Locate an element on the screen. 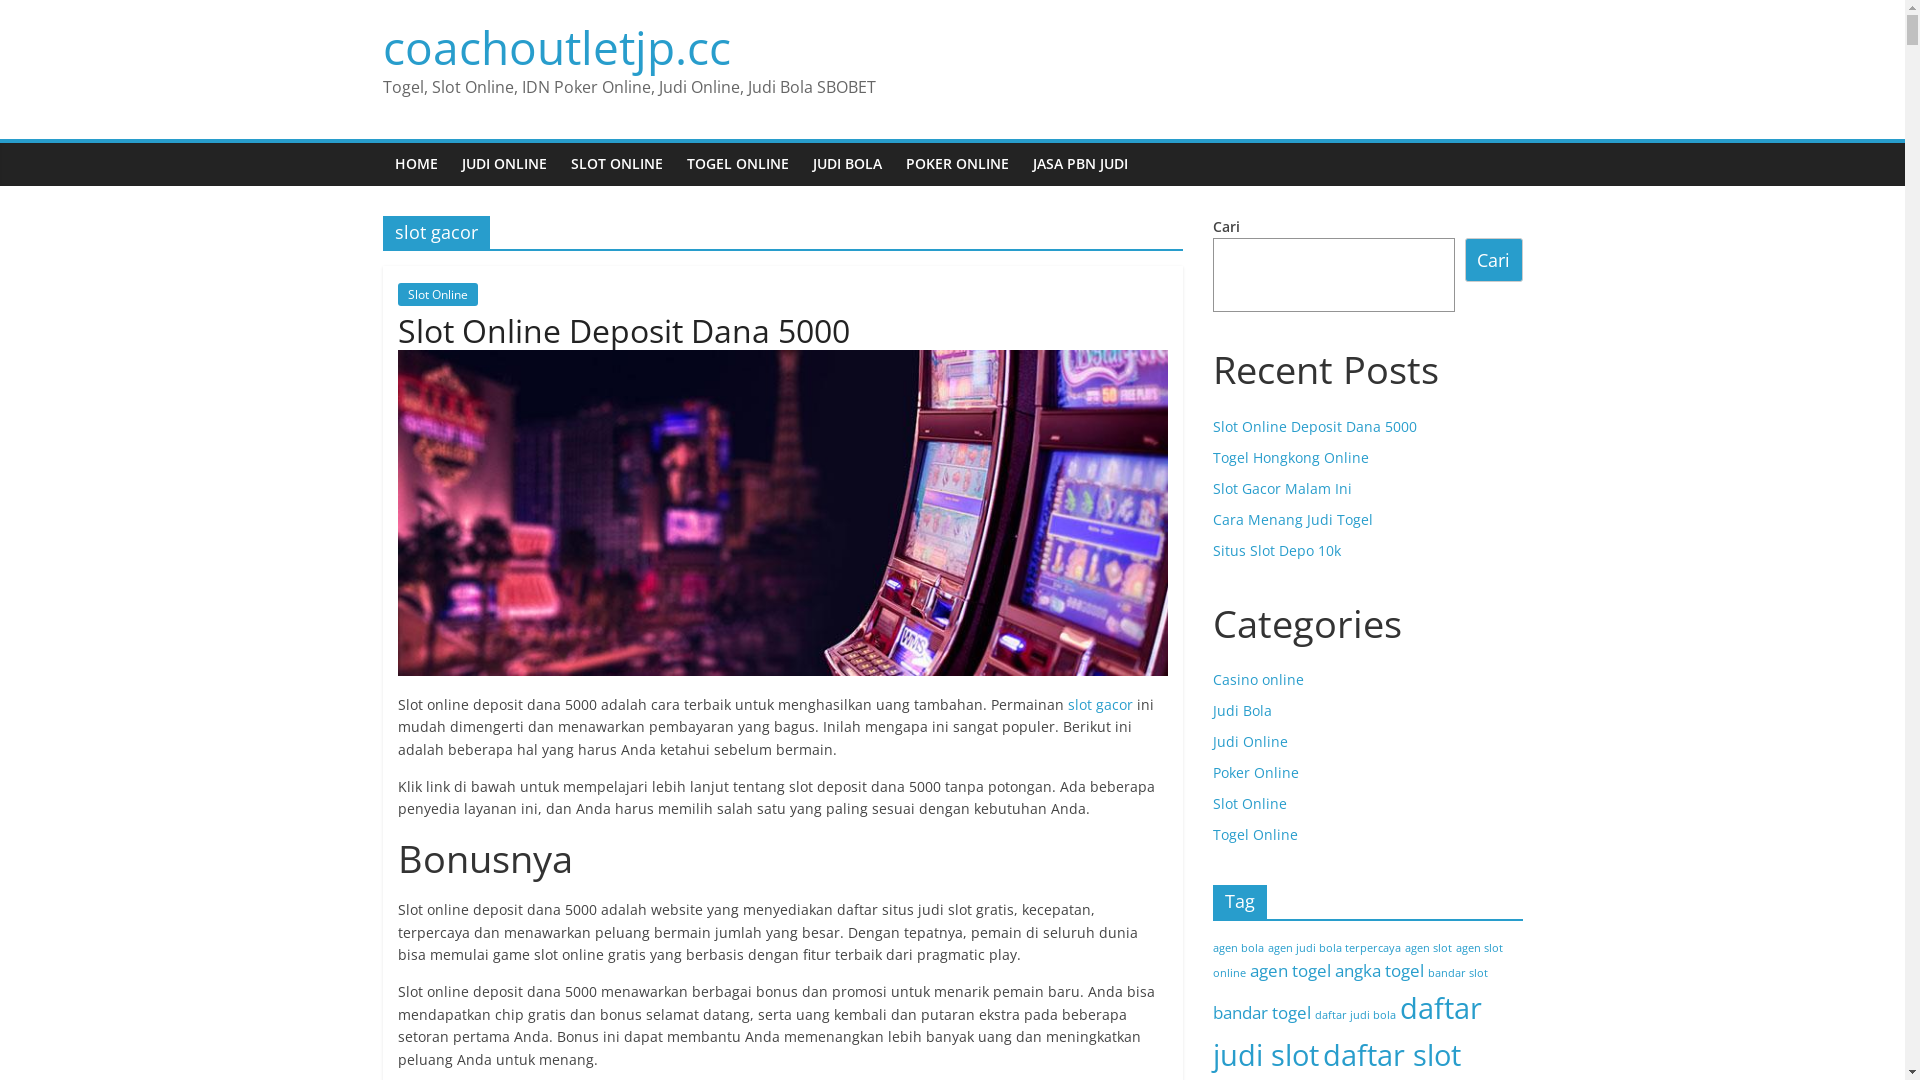 This screenshot has height=1080, width=1920. Slot Online is located at coordinates (438, 294).